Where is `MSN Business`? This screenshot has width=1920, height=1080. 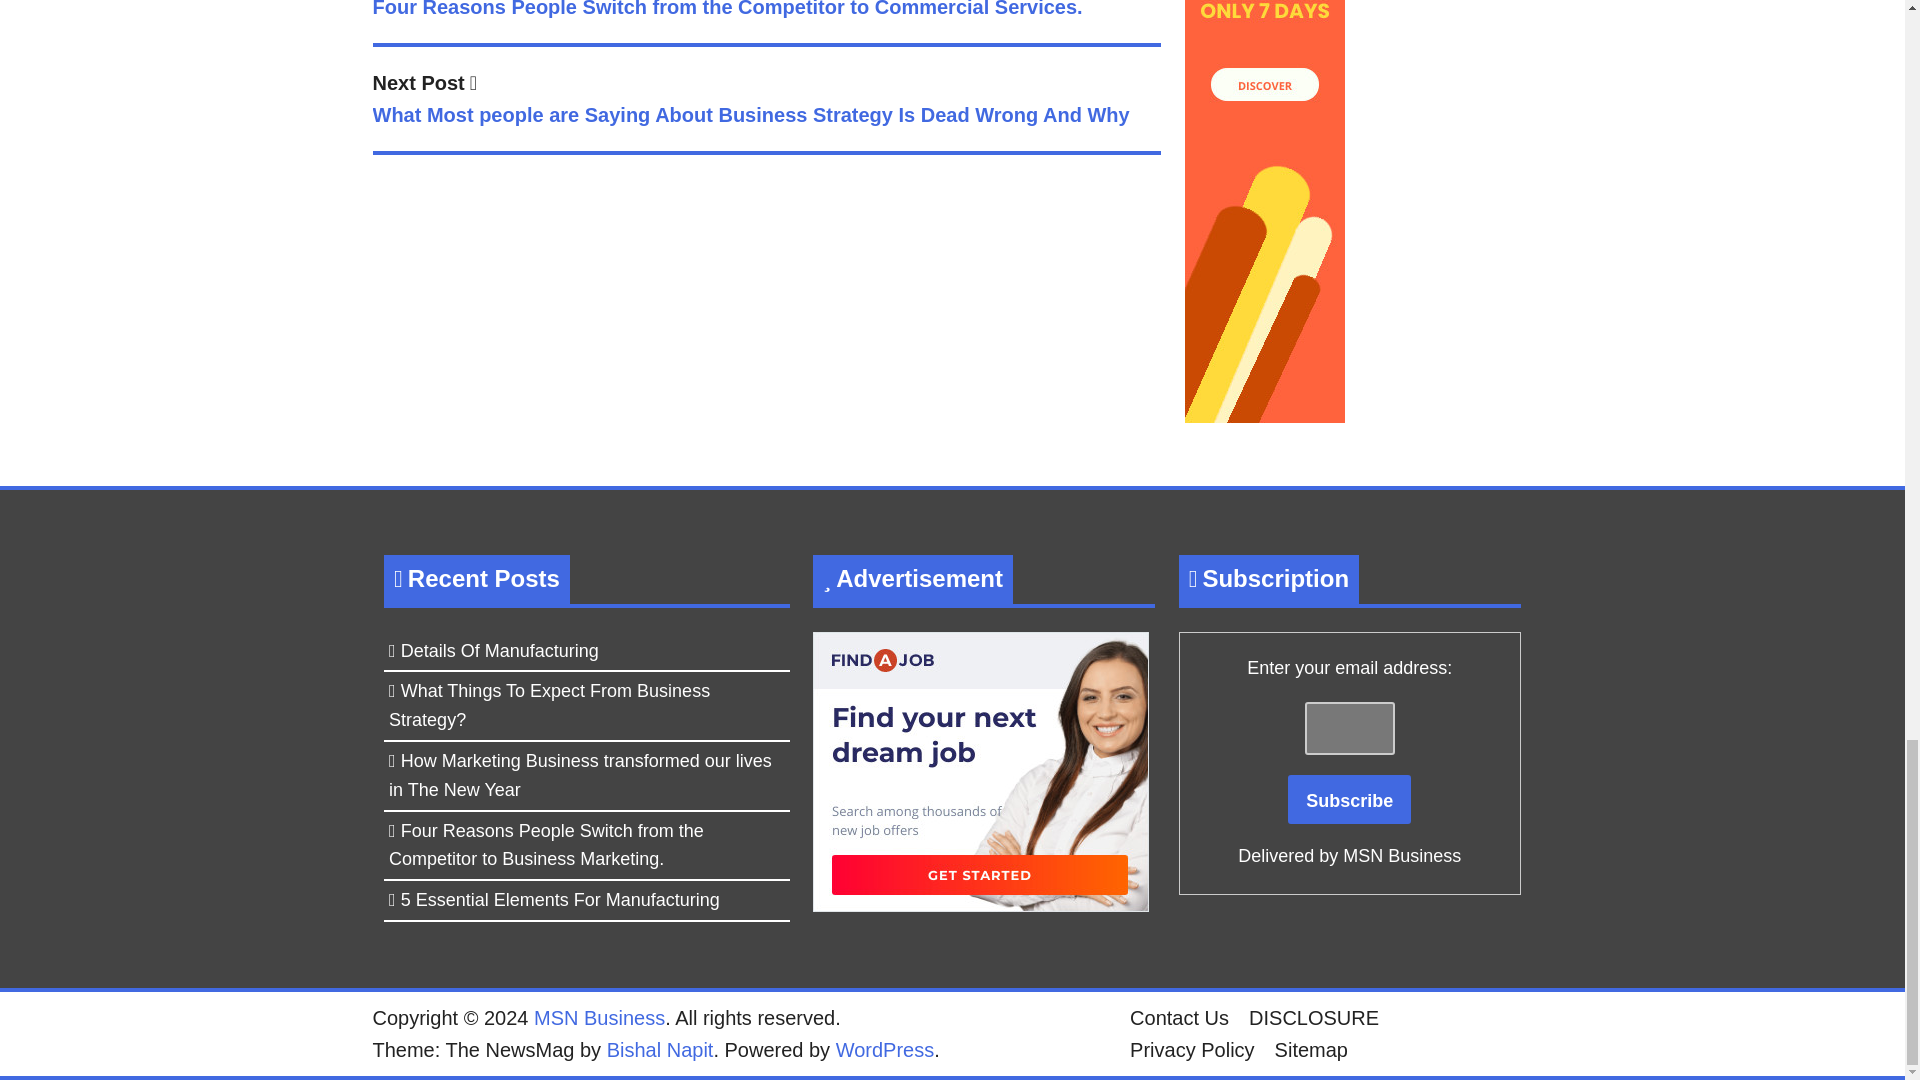 MSN Business is located at coordinates (598, 1018).